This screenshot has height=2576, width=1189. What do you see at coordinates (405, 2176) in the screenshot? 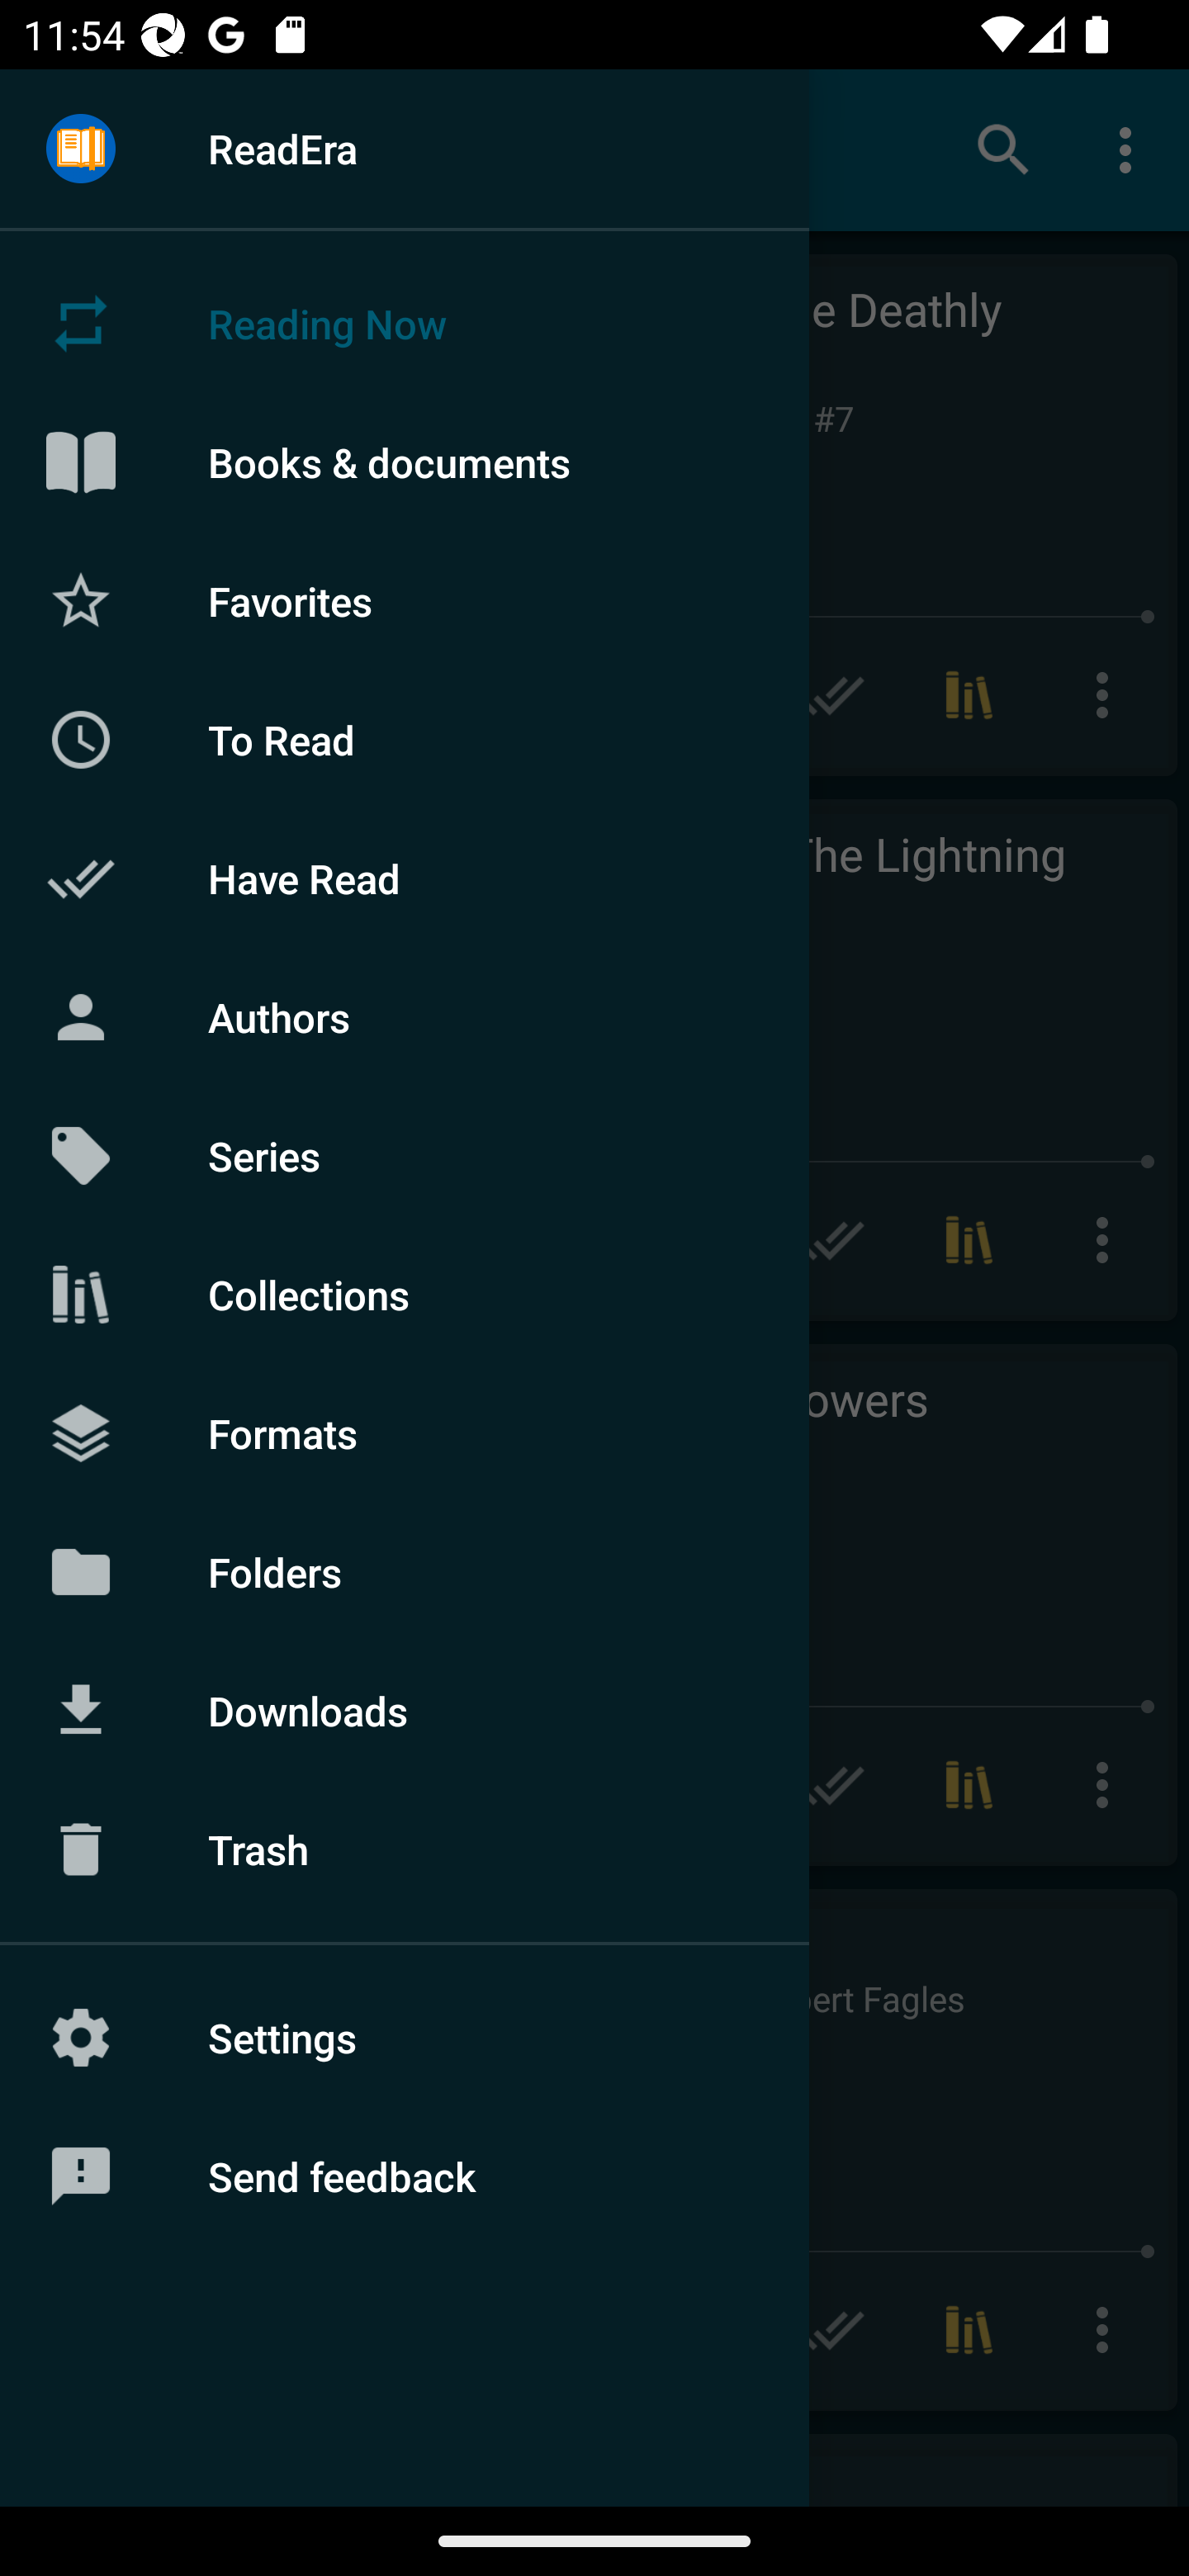
I see `Send feedback` at bounding box center [405, 2176].